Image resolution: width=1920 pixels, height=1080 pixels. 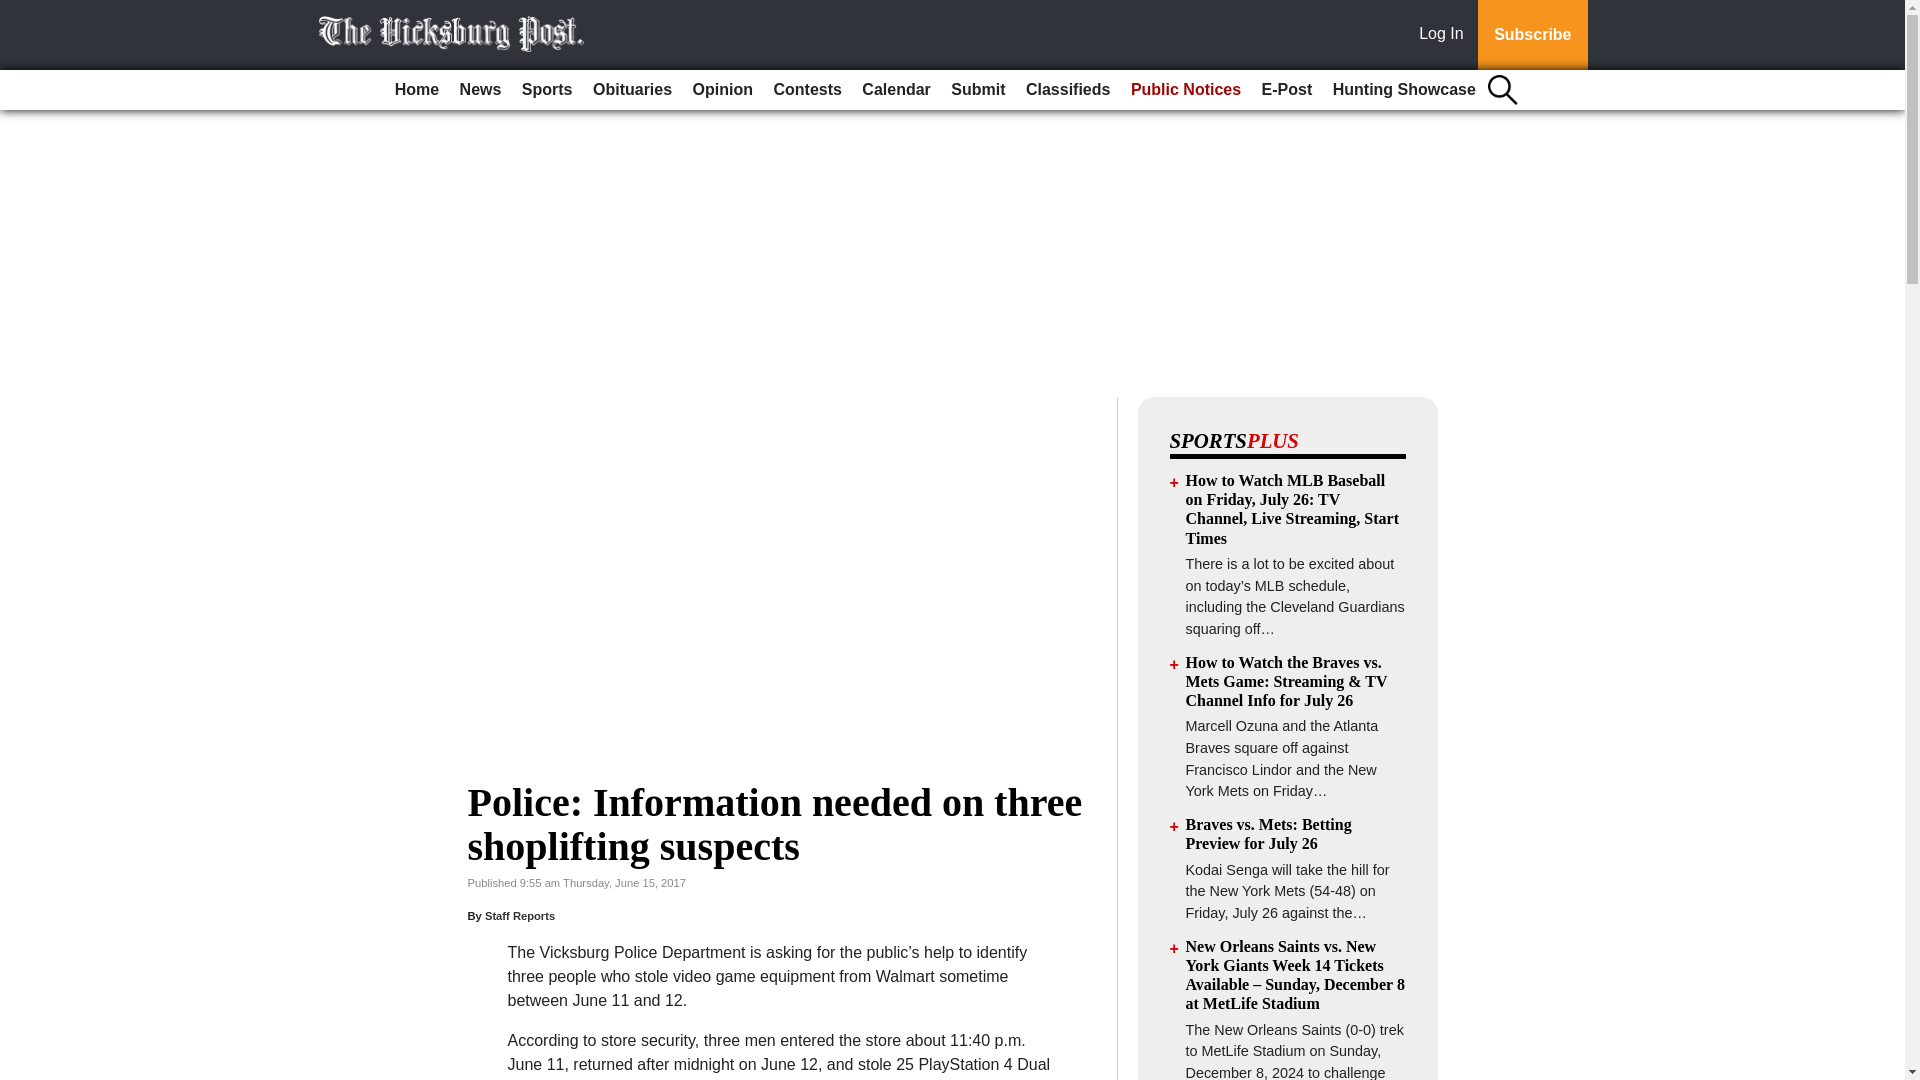 What do you see at coordinates (896, 90) in the screenshot?
I see `Calendar` at bounding box center [896, 90].